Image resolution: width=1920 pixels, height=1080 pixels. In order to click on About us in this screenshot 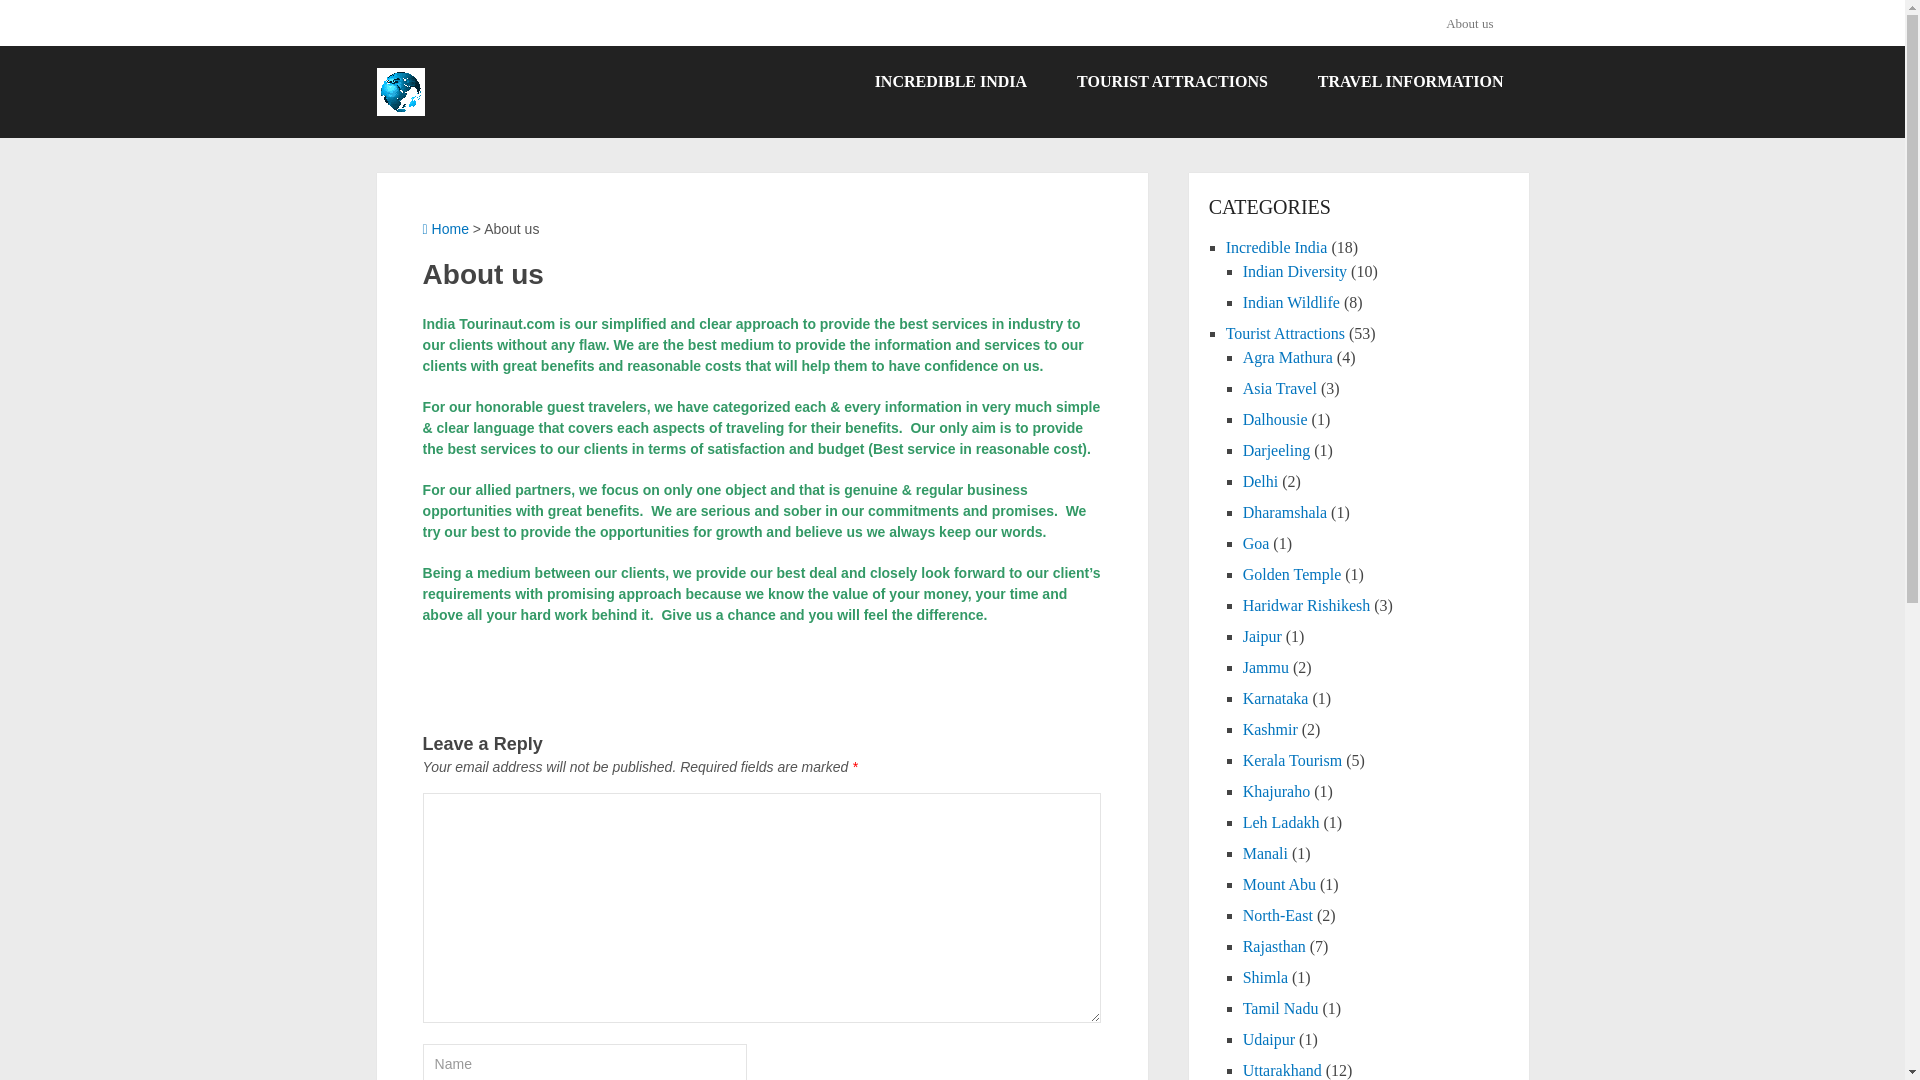, I will do `click(1476, 23)`.